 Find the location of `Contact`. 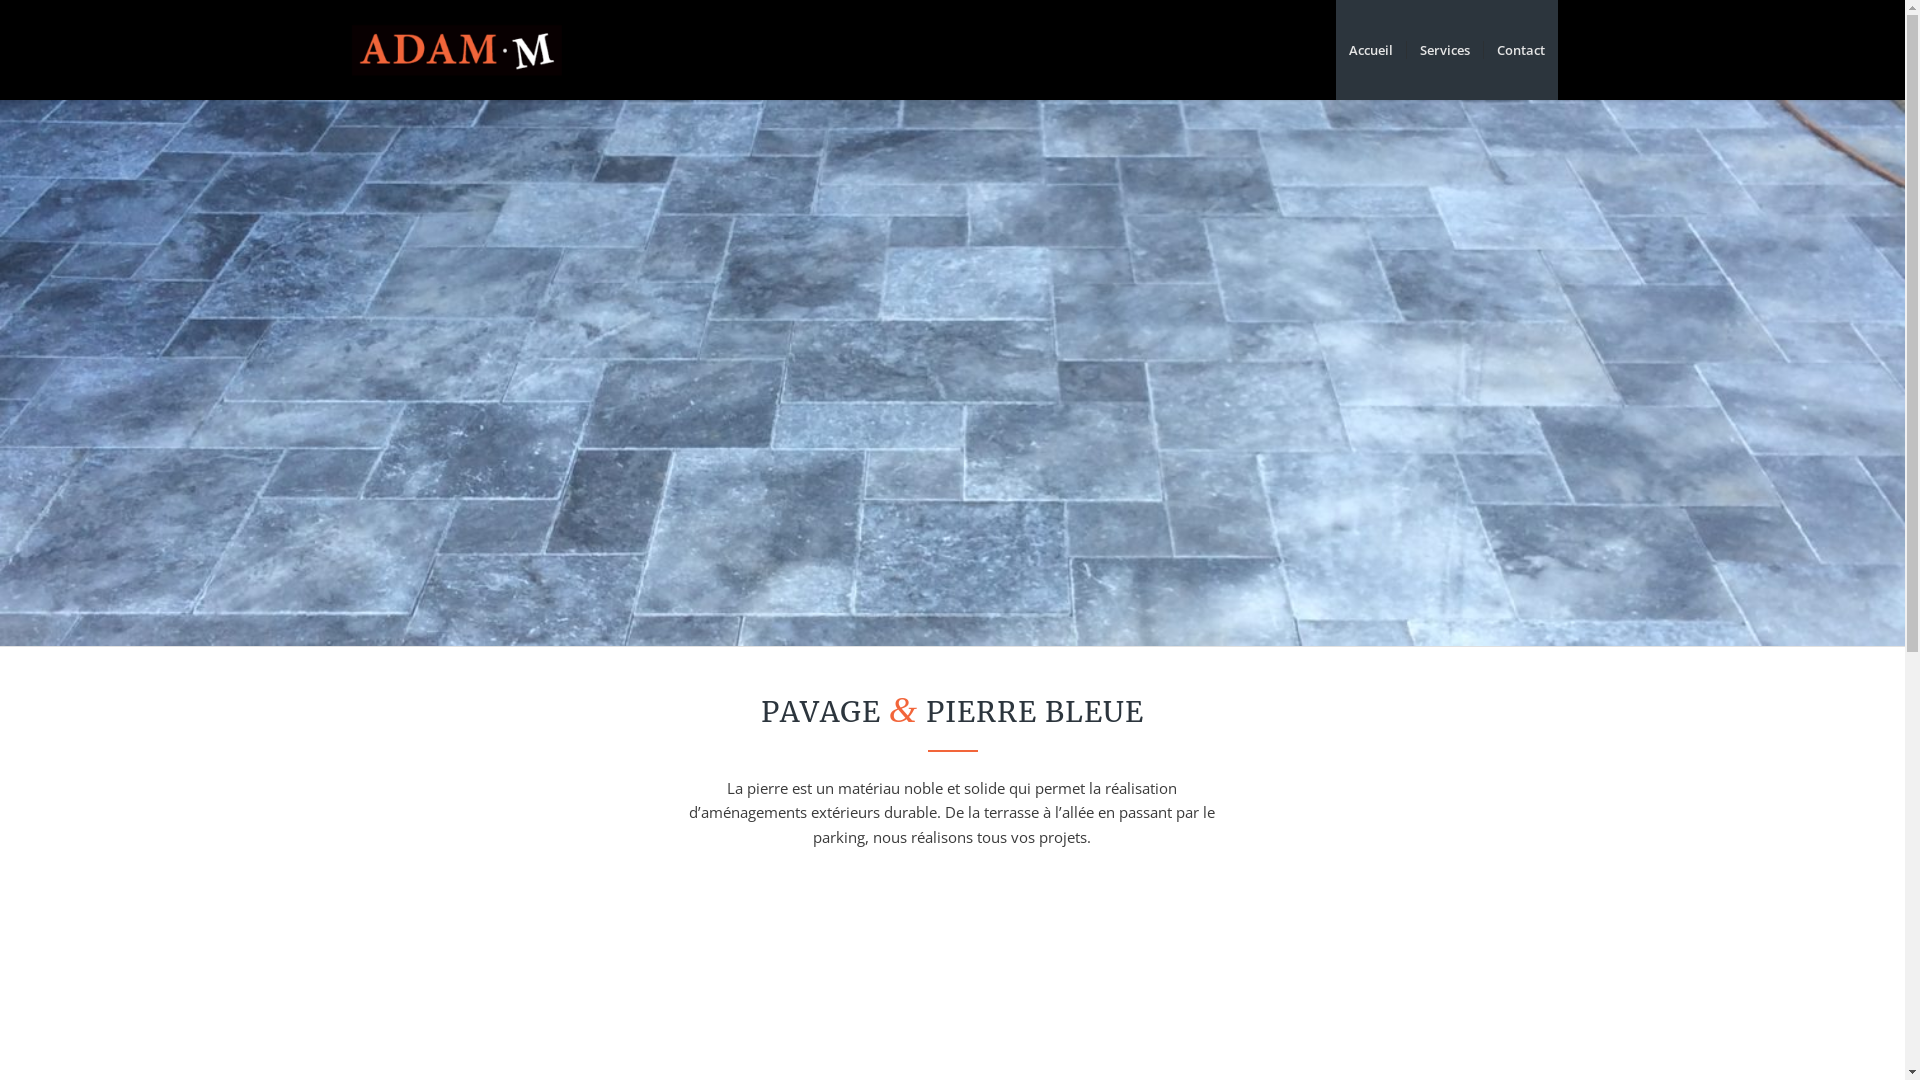

Contact is located at coordinates (1520, 50).